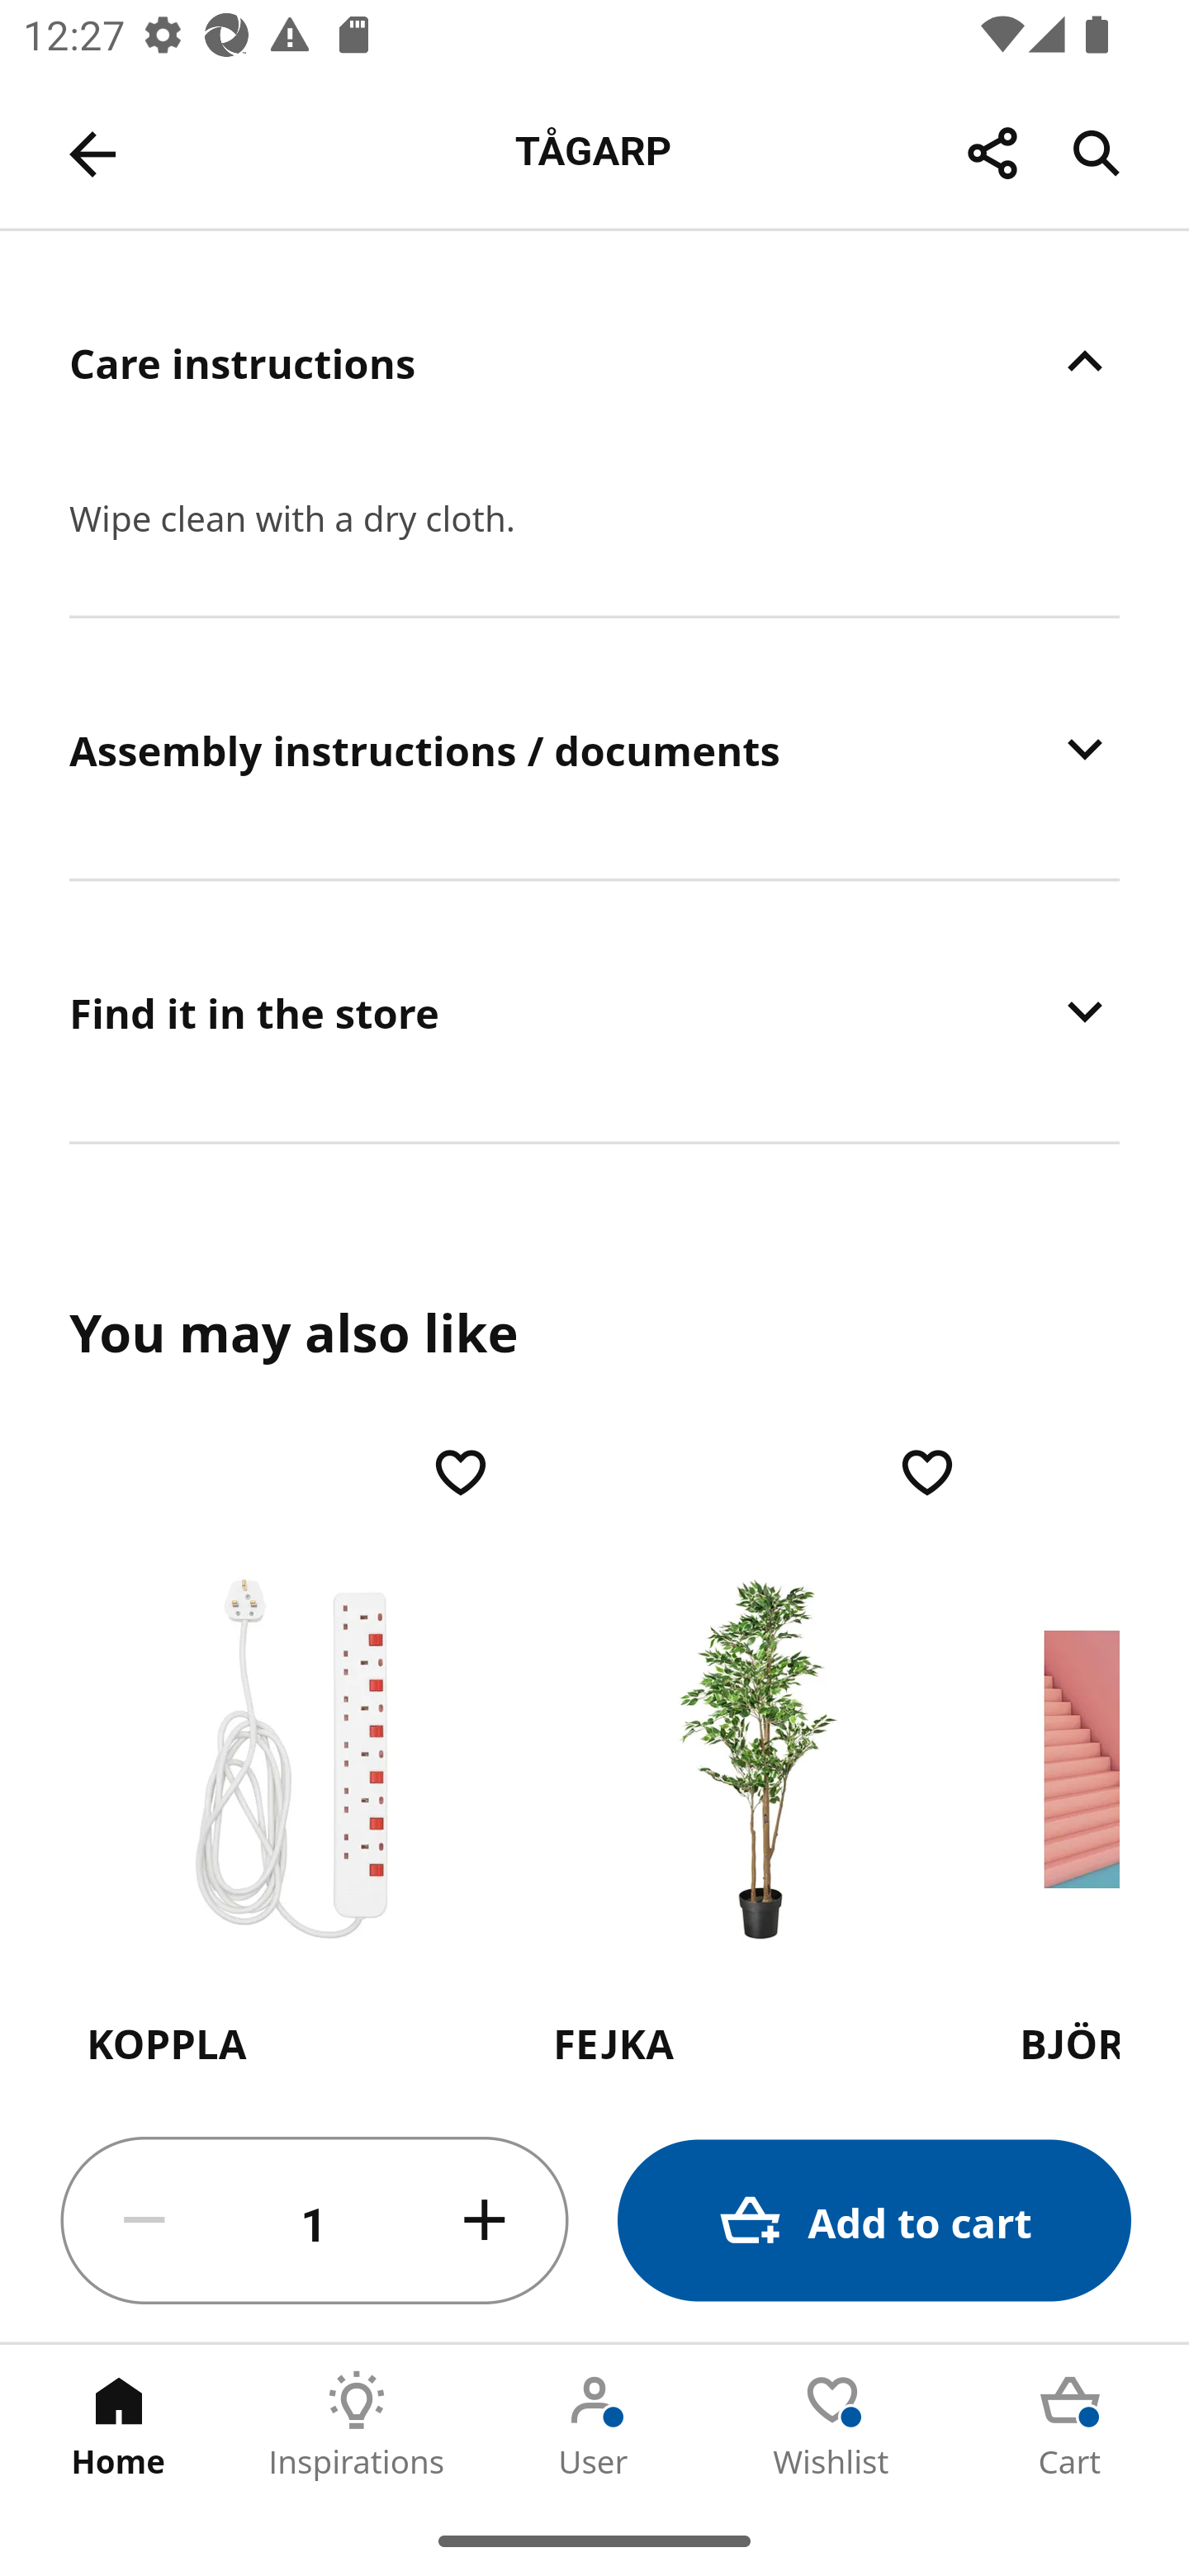 This screenshot has height=2576, width=1189. I want to click on Home
Tab 1 of 5, so click(119, 2425).